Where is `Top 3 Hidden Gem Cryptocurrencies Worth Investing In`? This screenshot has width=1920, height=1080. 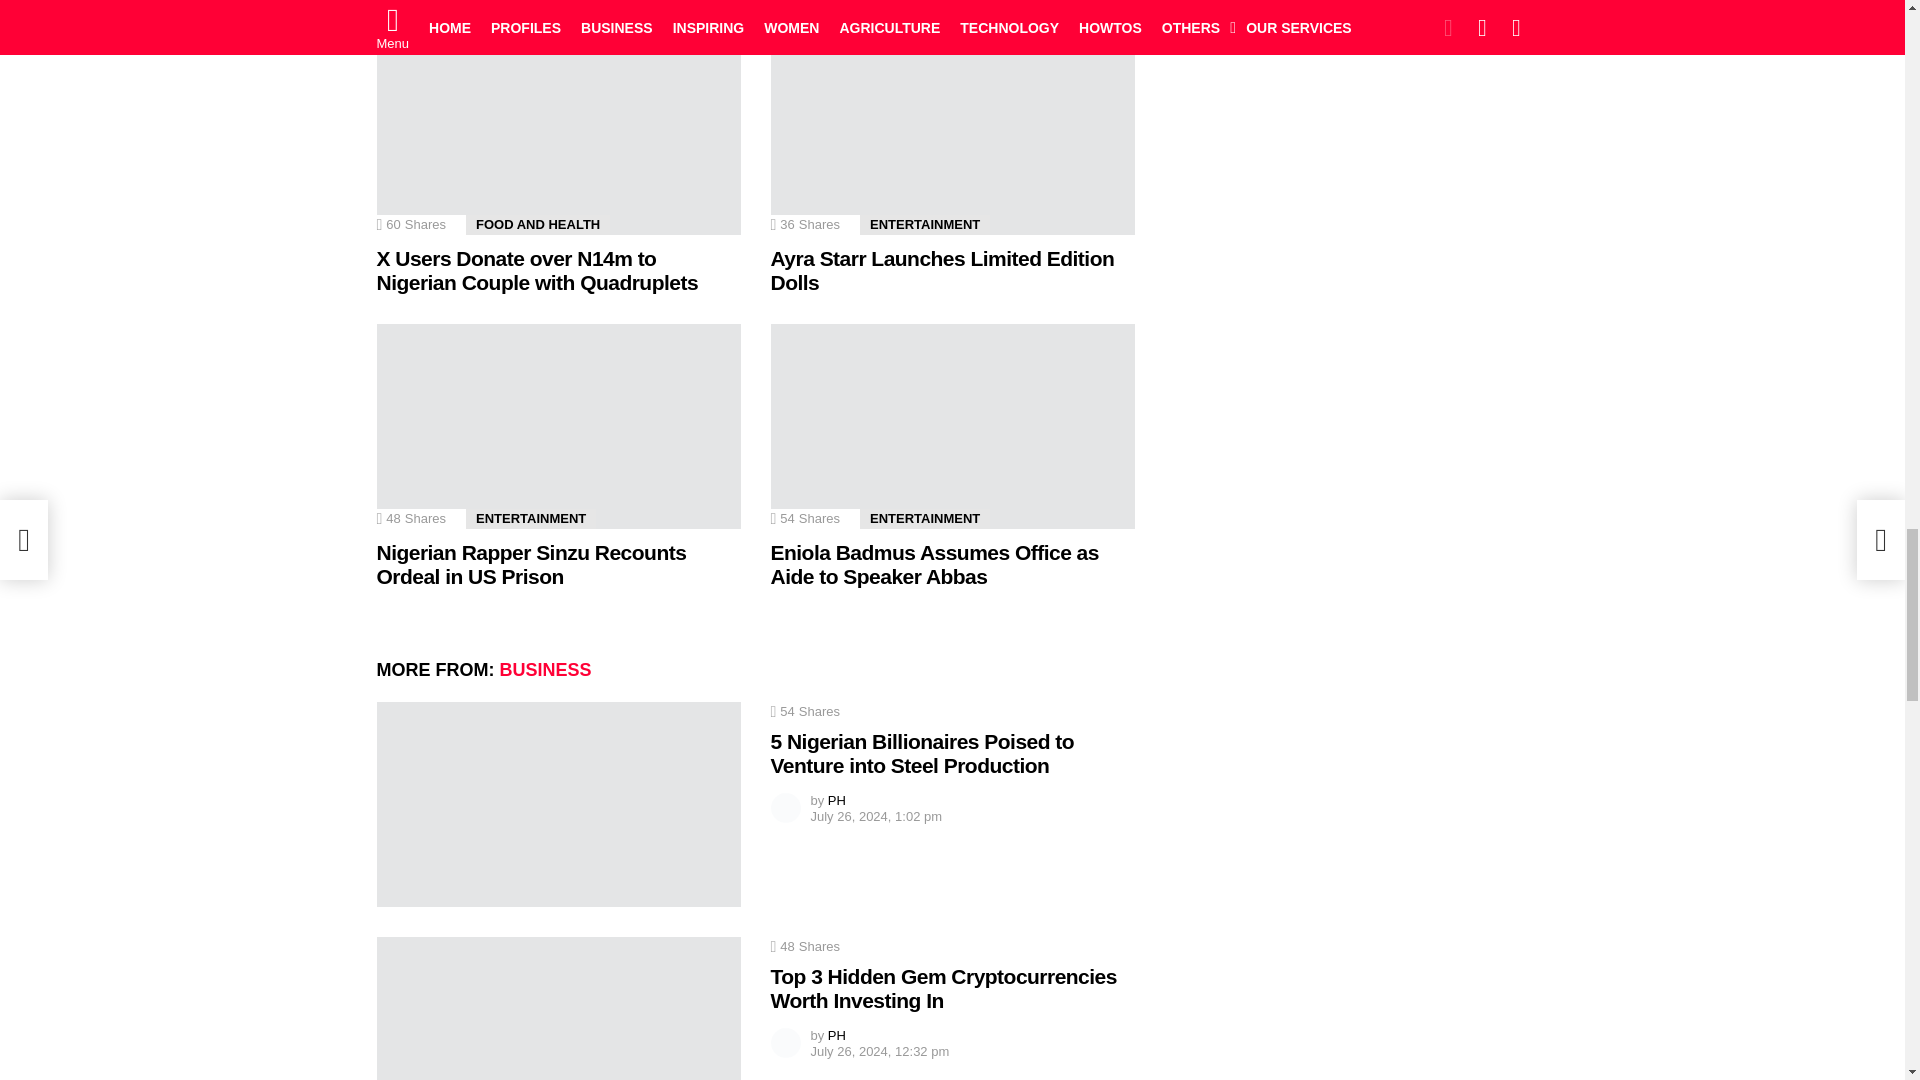
Top 3 Hidden Gem Cryptocurrencies Worth Investing In is located at coordinates (558, 1008).